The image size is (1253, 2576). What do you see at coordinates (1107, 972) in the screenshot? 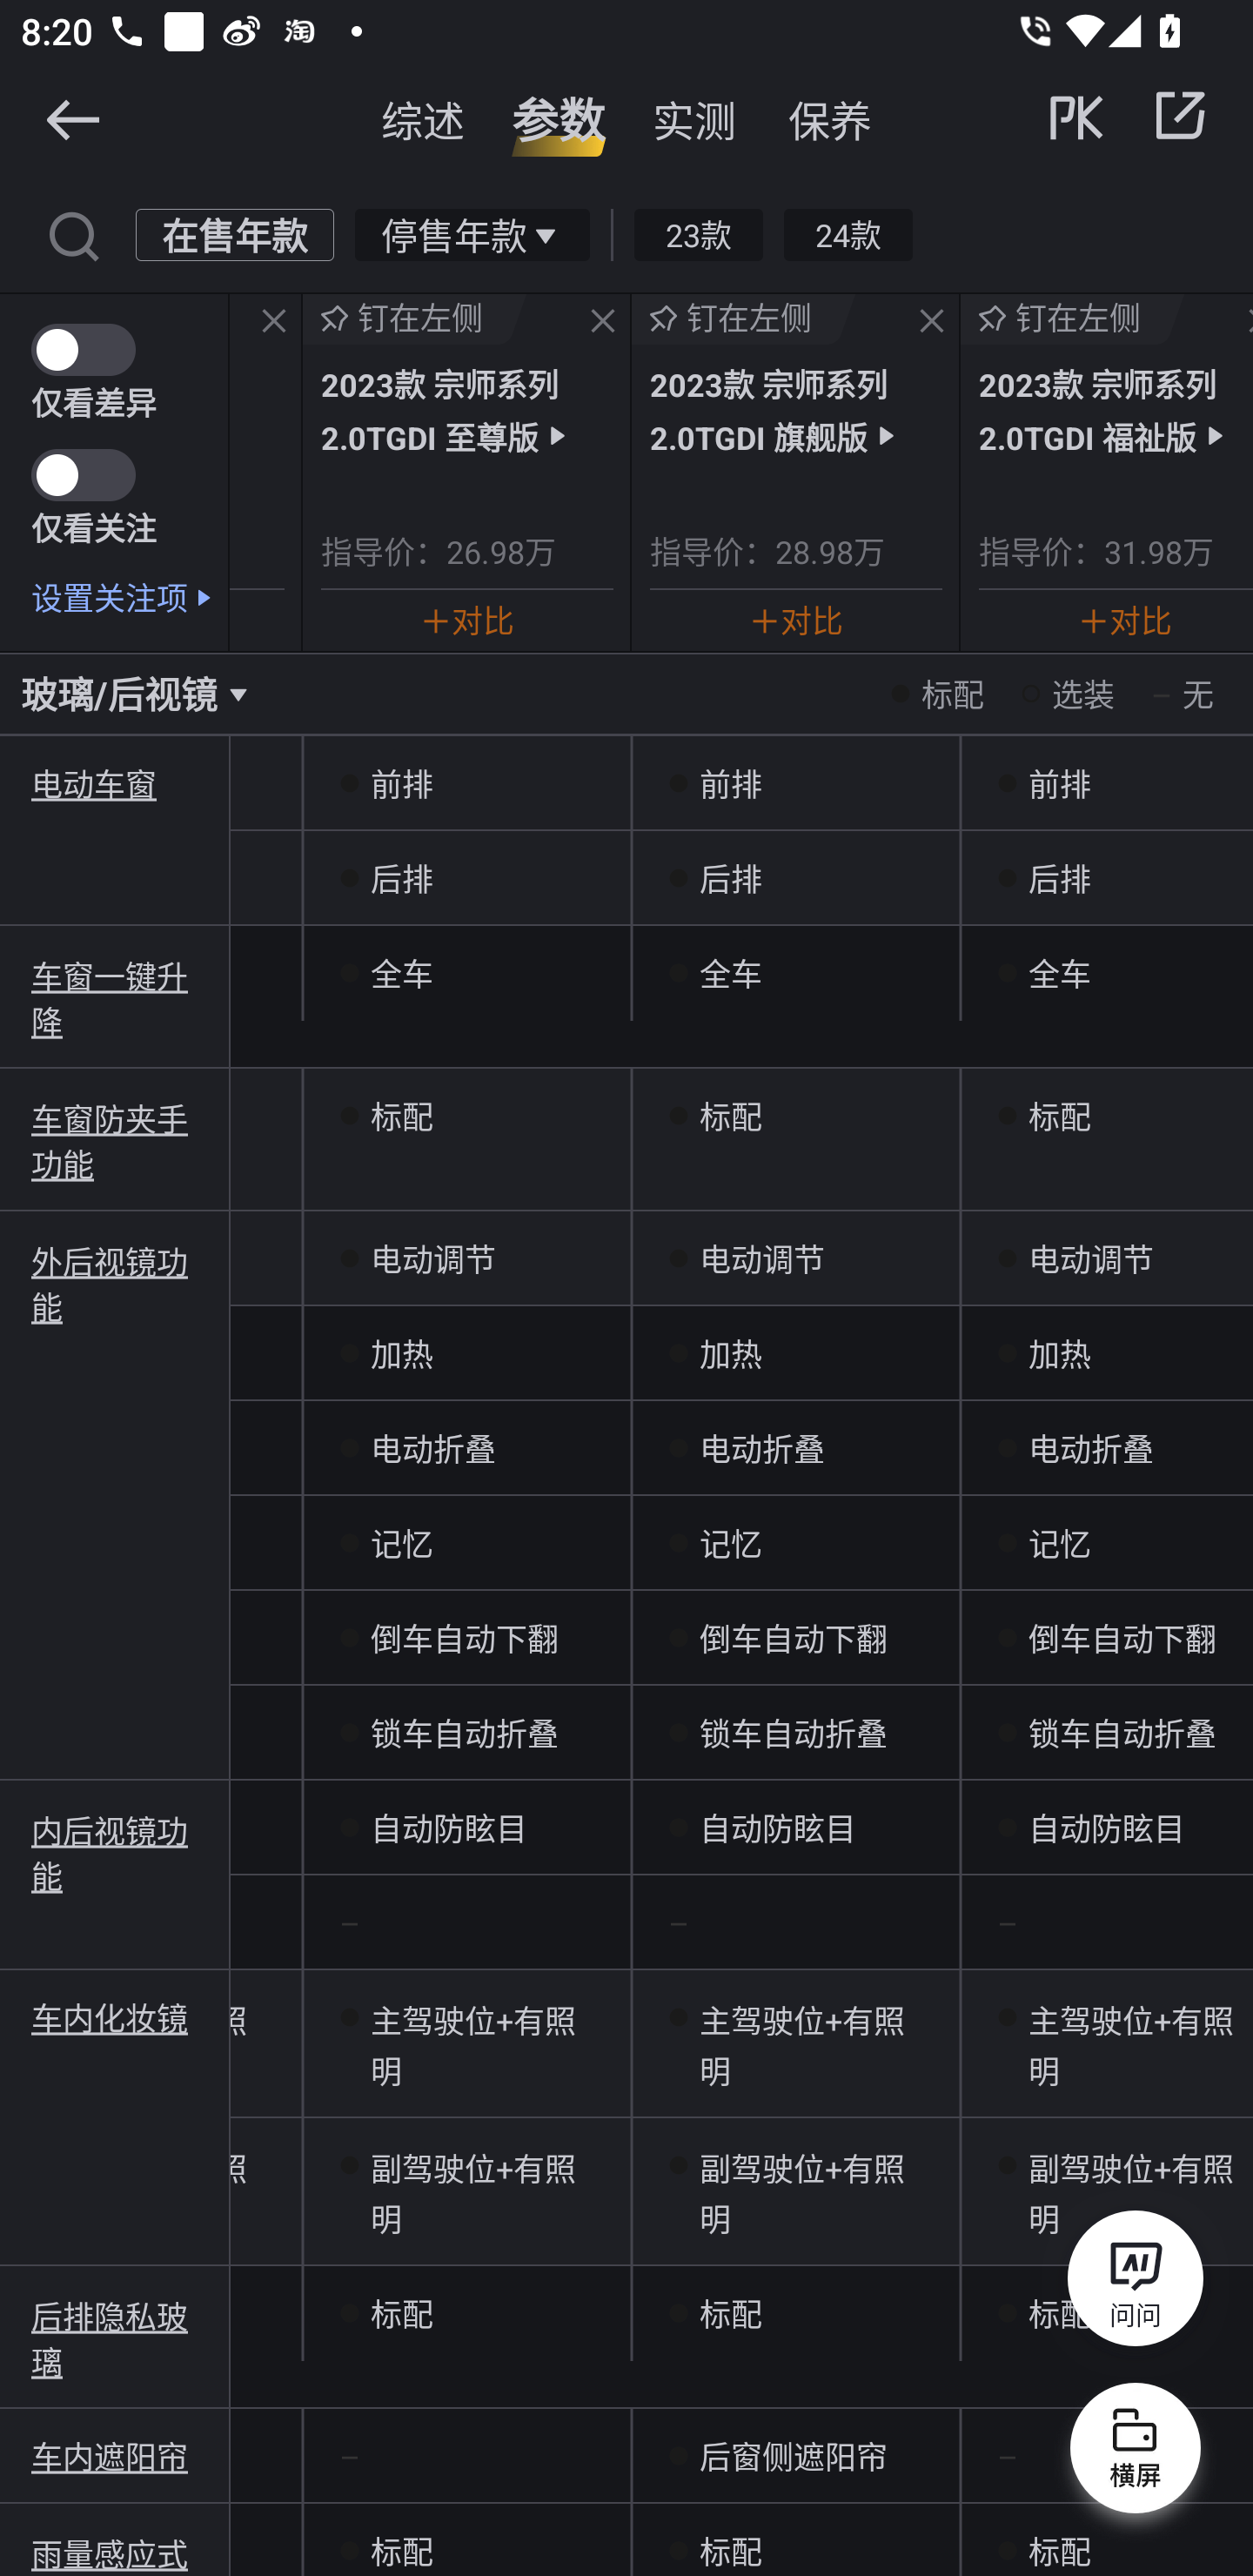
I see `全车` at bounding box center [1107, 972].